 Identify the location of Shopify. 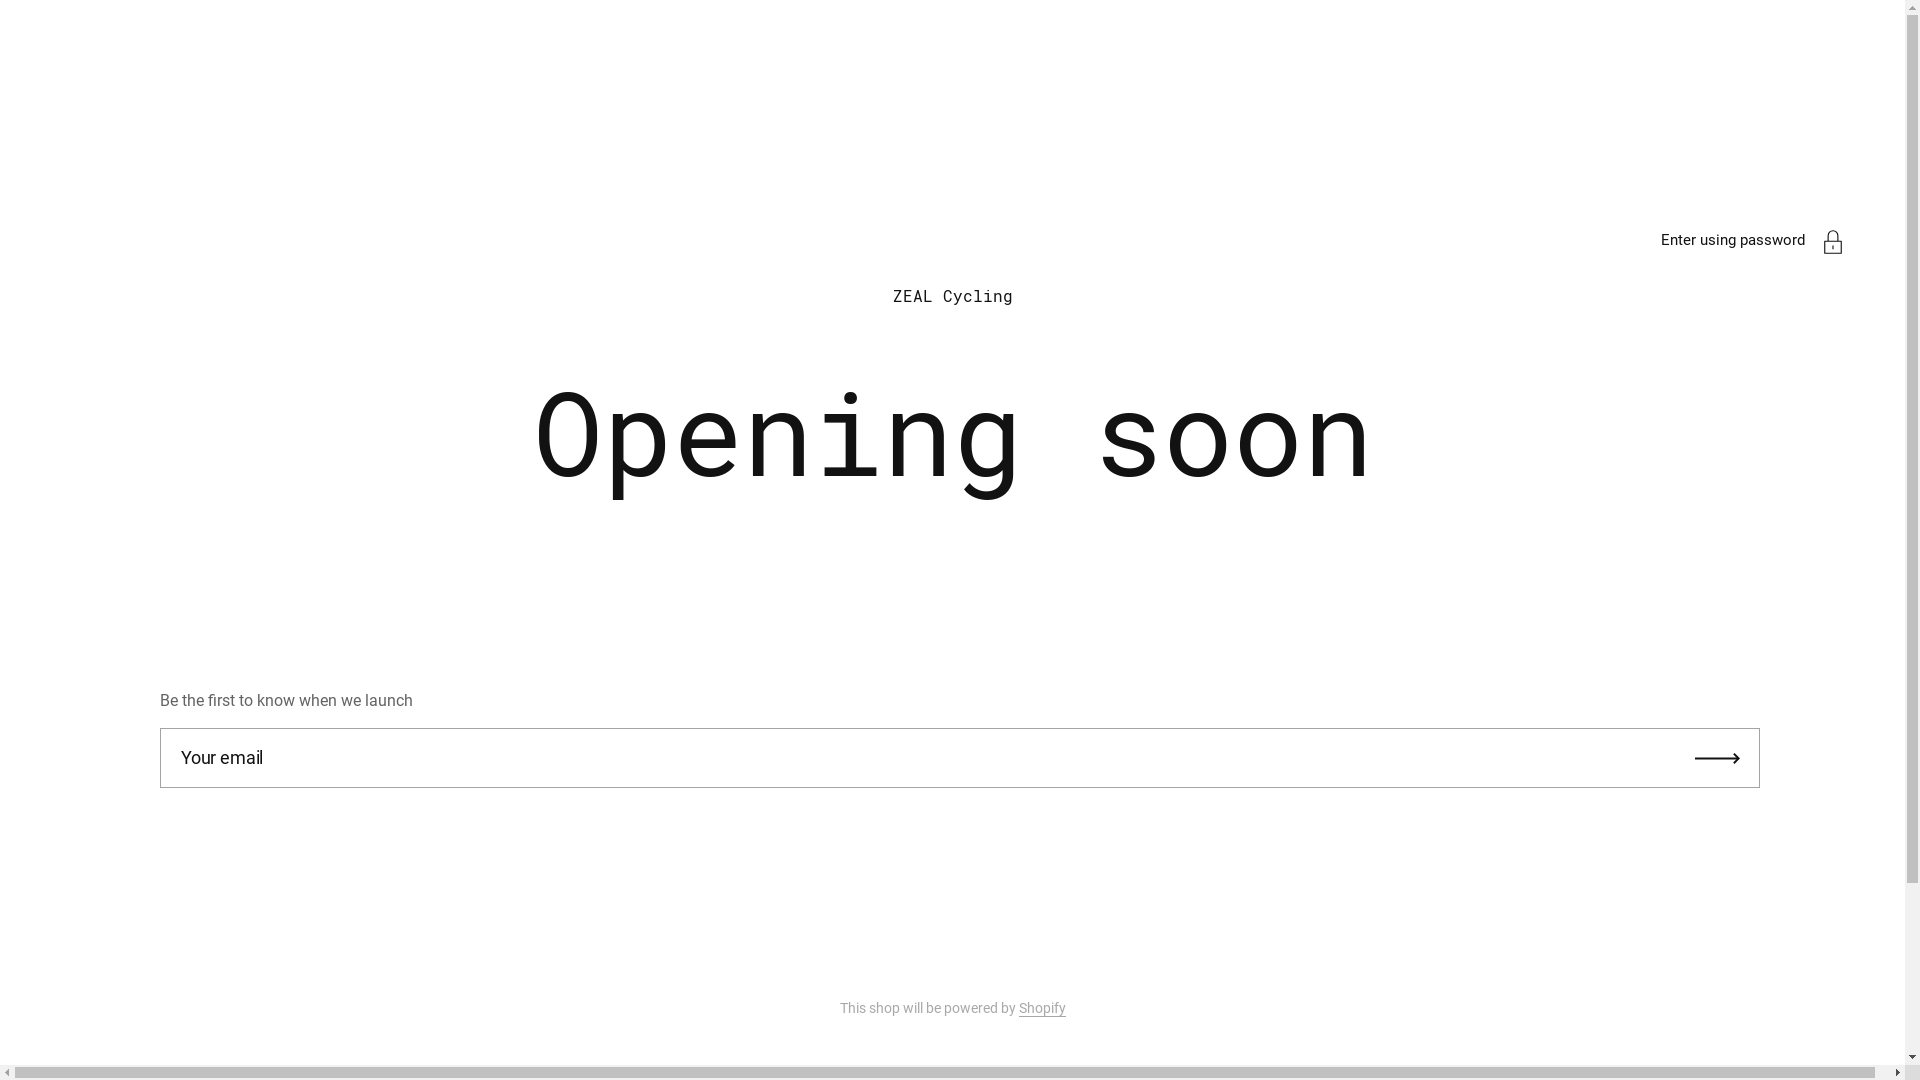
(1041, 1008).